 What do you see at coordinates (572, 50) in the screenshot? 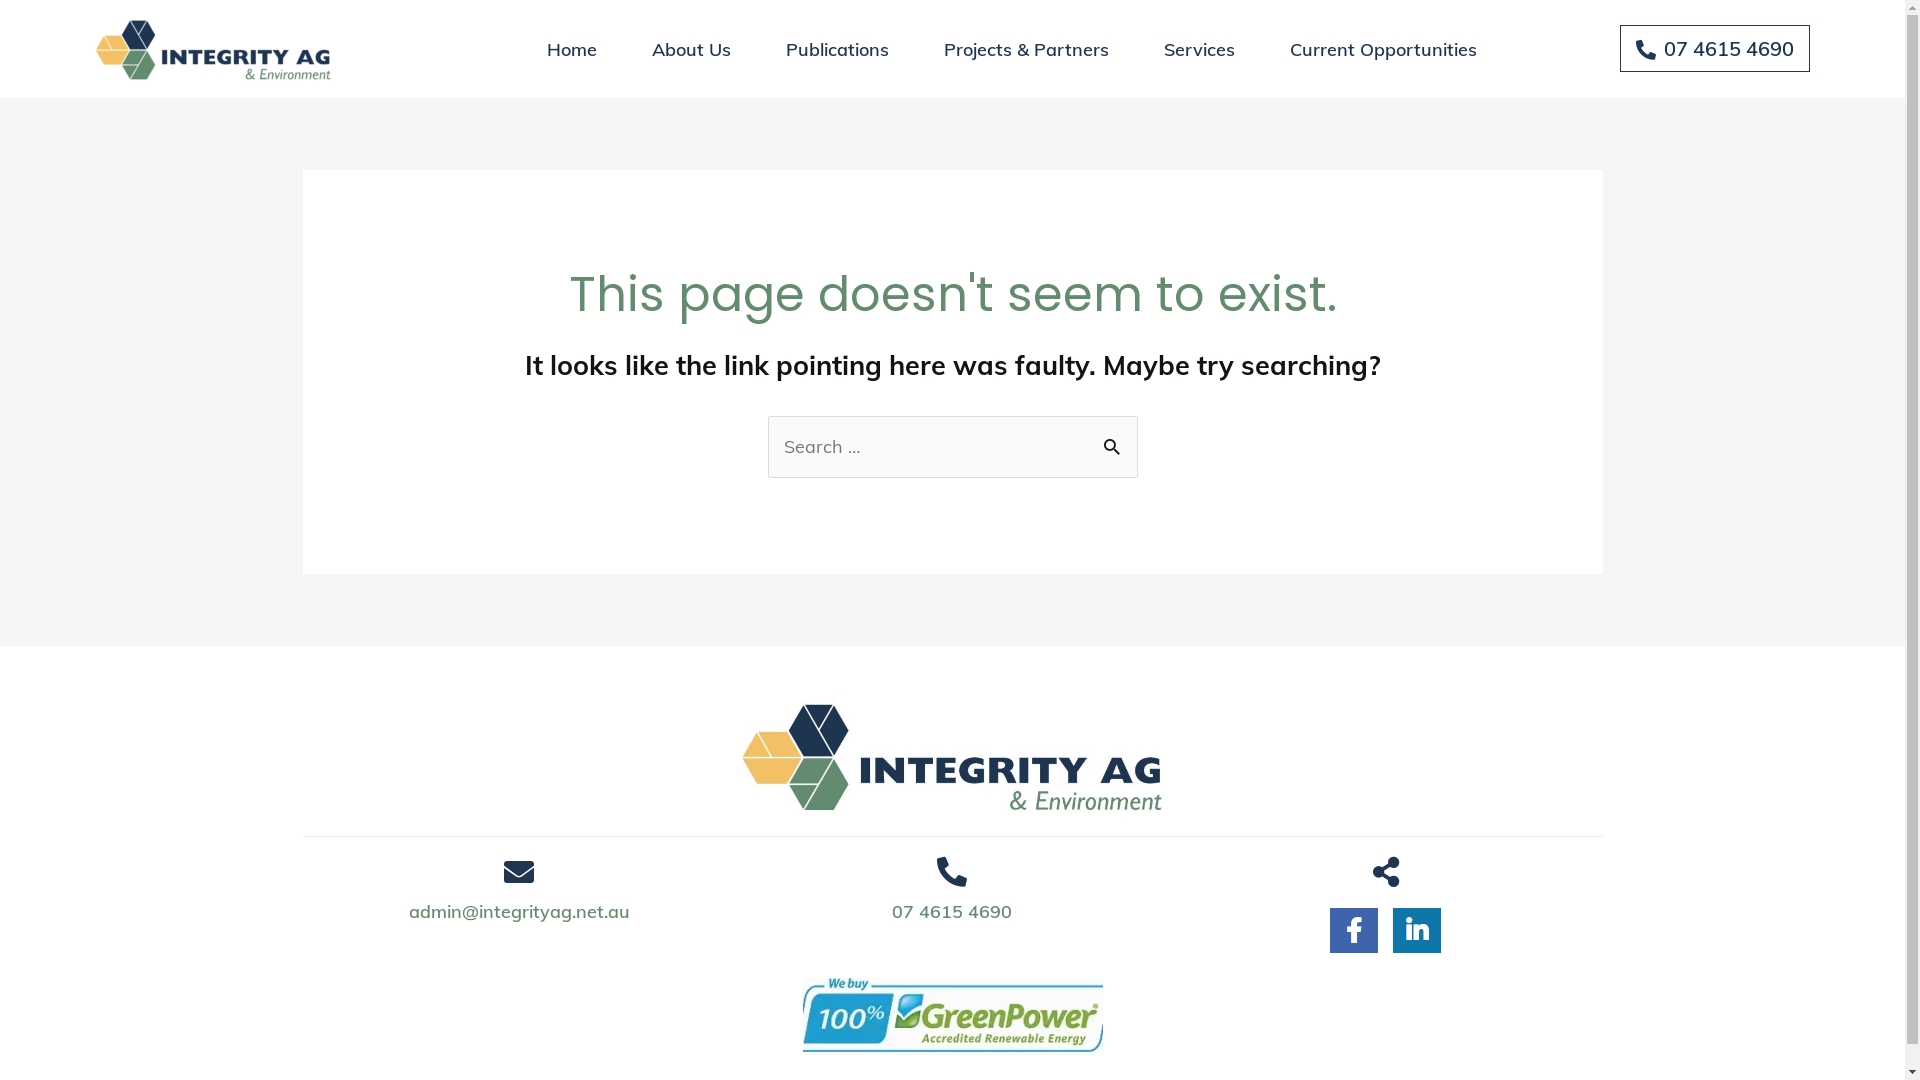
I see `Home` at bounding box center [572, 50].